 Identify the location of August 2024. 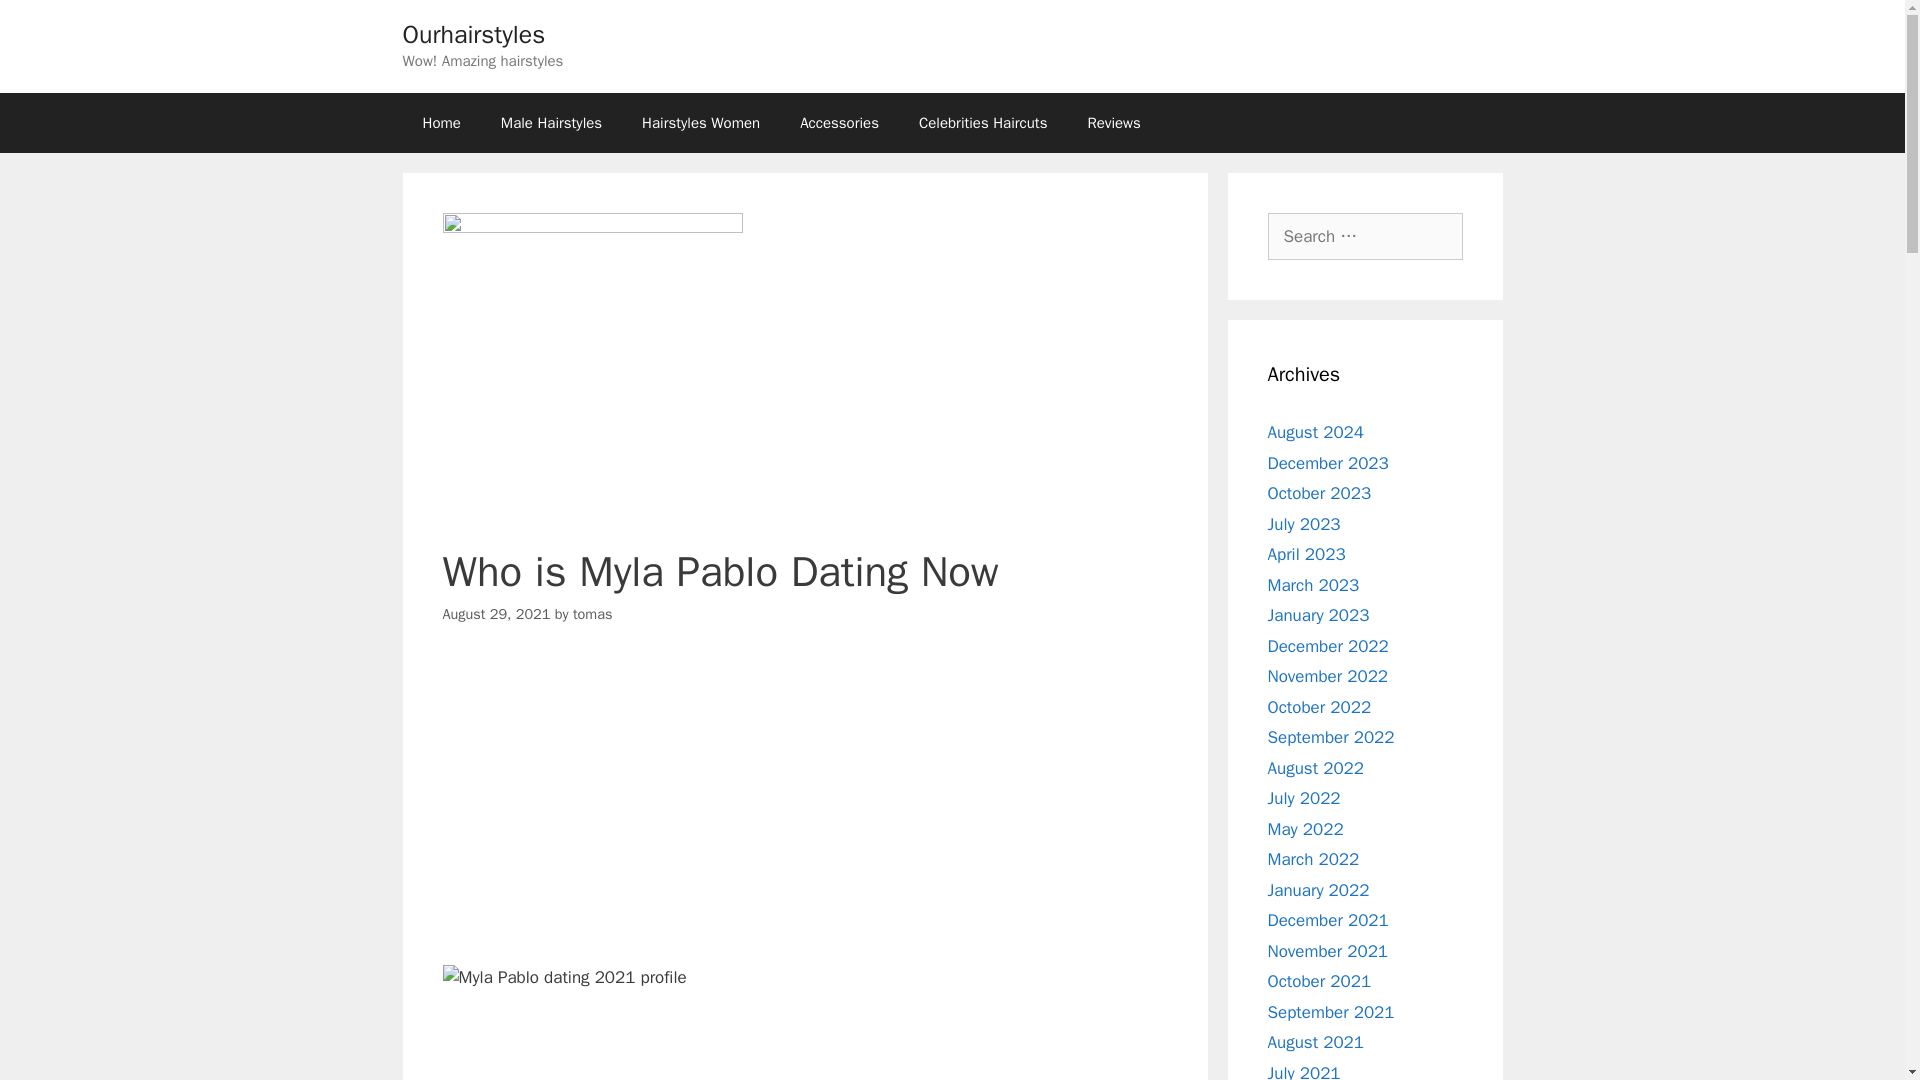
(1315, 432).